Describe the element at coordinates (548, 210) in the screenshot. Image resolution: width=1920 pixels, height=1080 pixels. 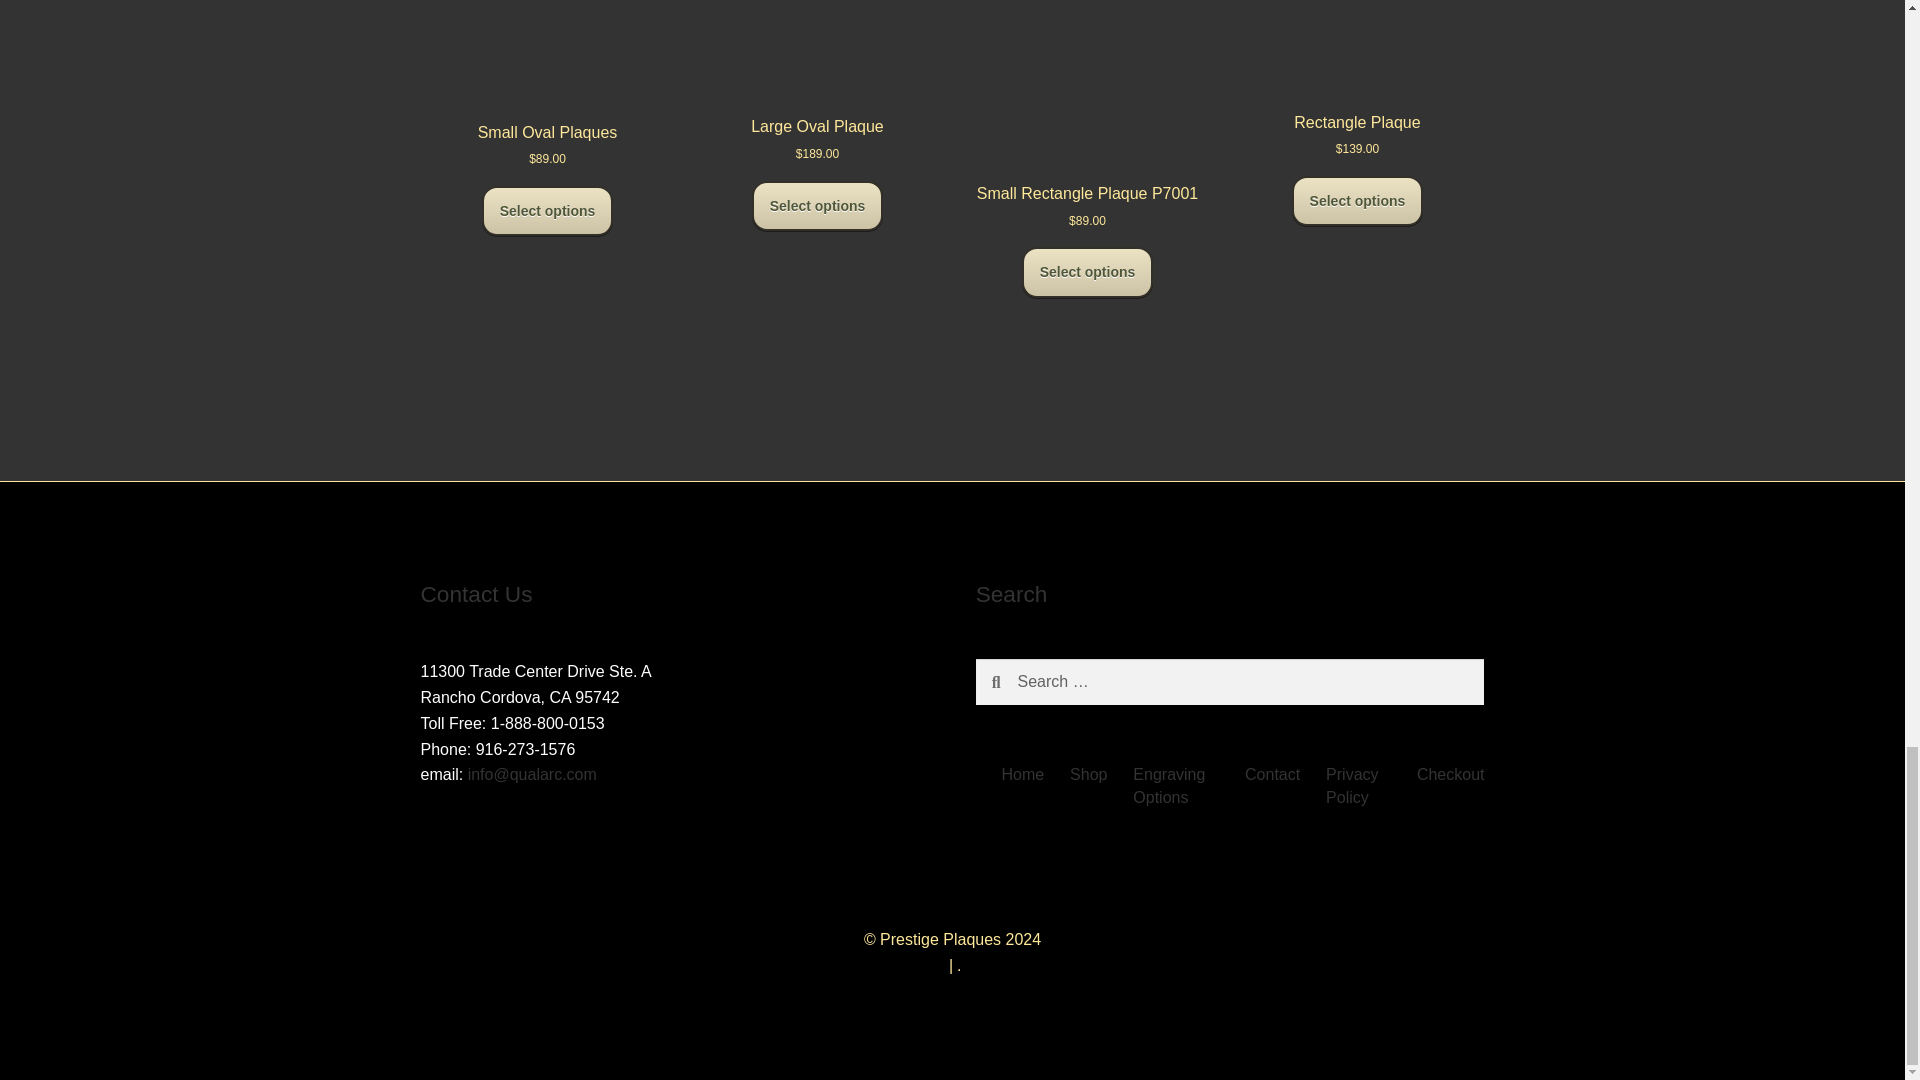
I see `Select options` at that location.